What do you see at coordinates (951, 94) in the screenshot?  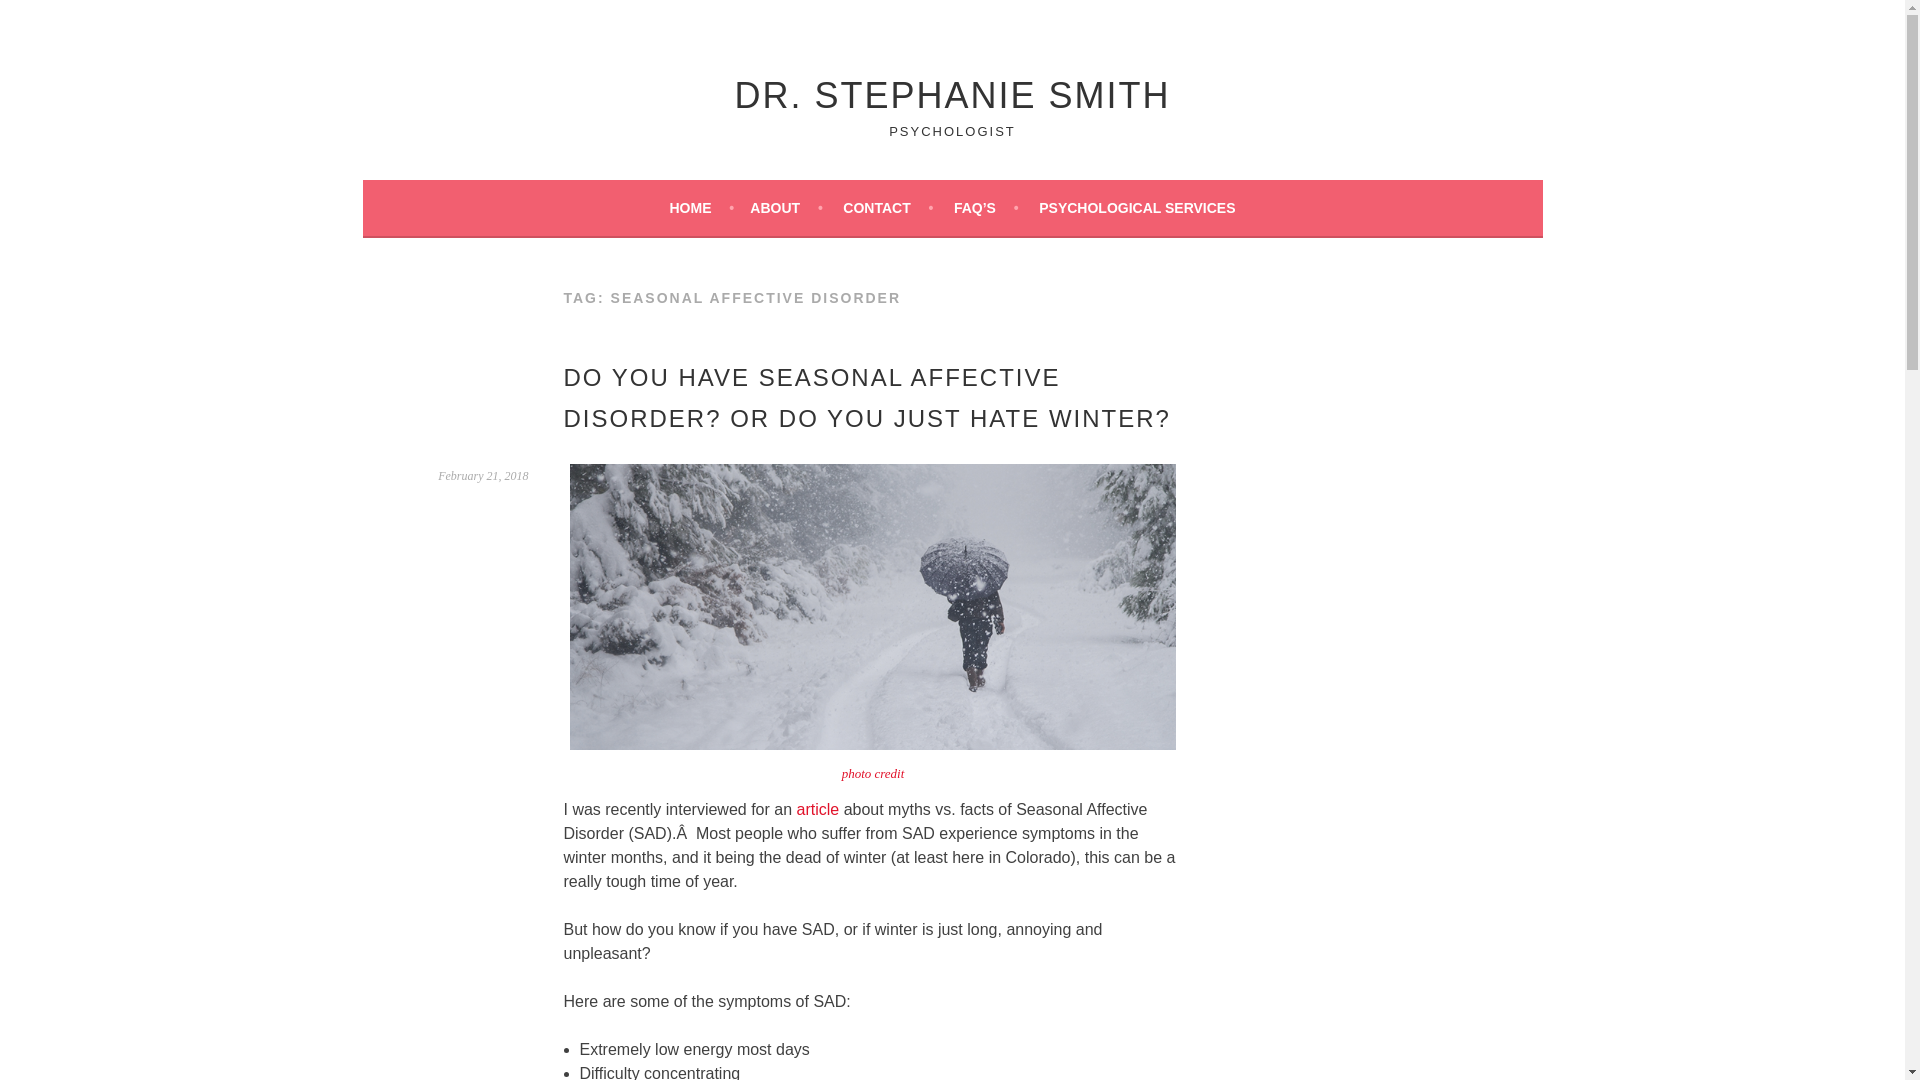 I see `DR. STEPHANIE SMITH` at bounding box center [951, 94].